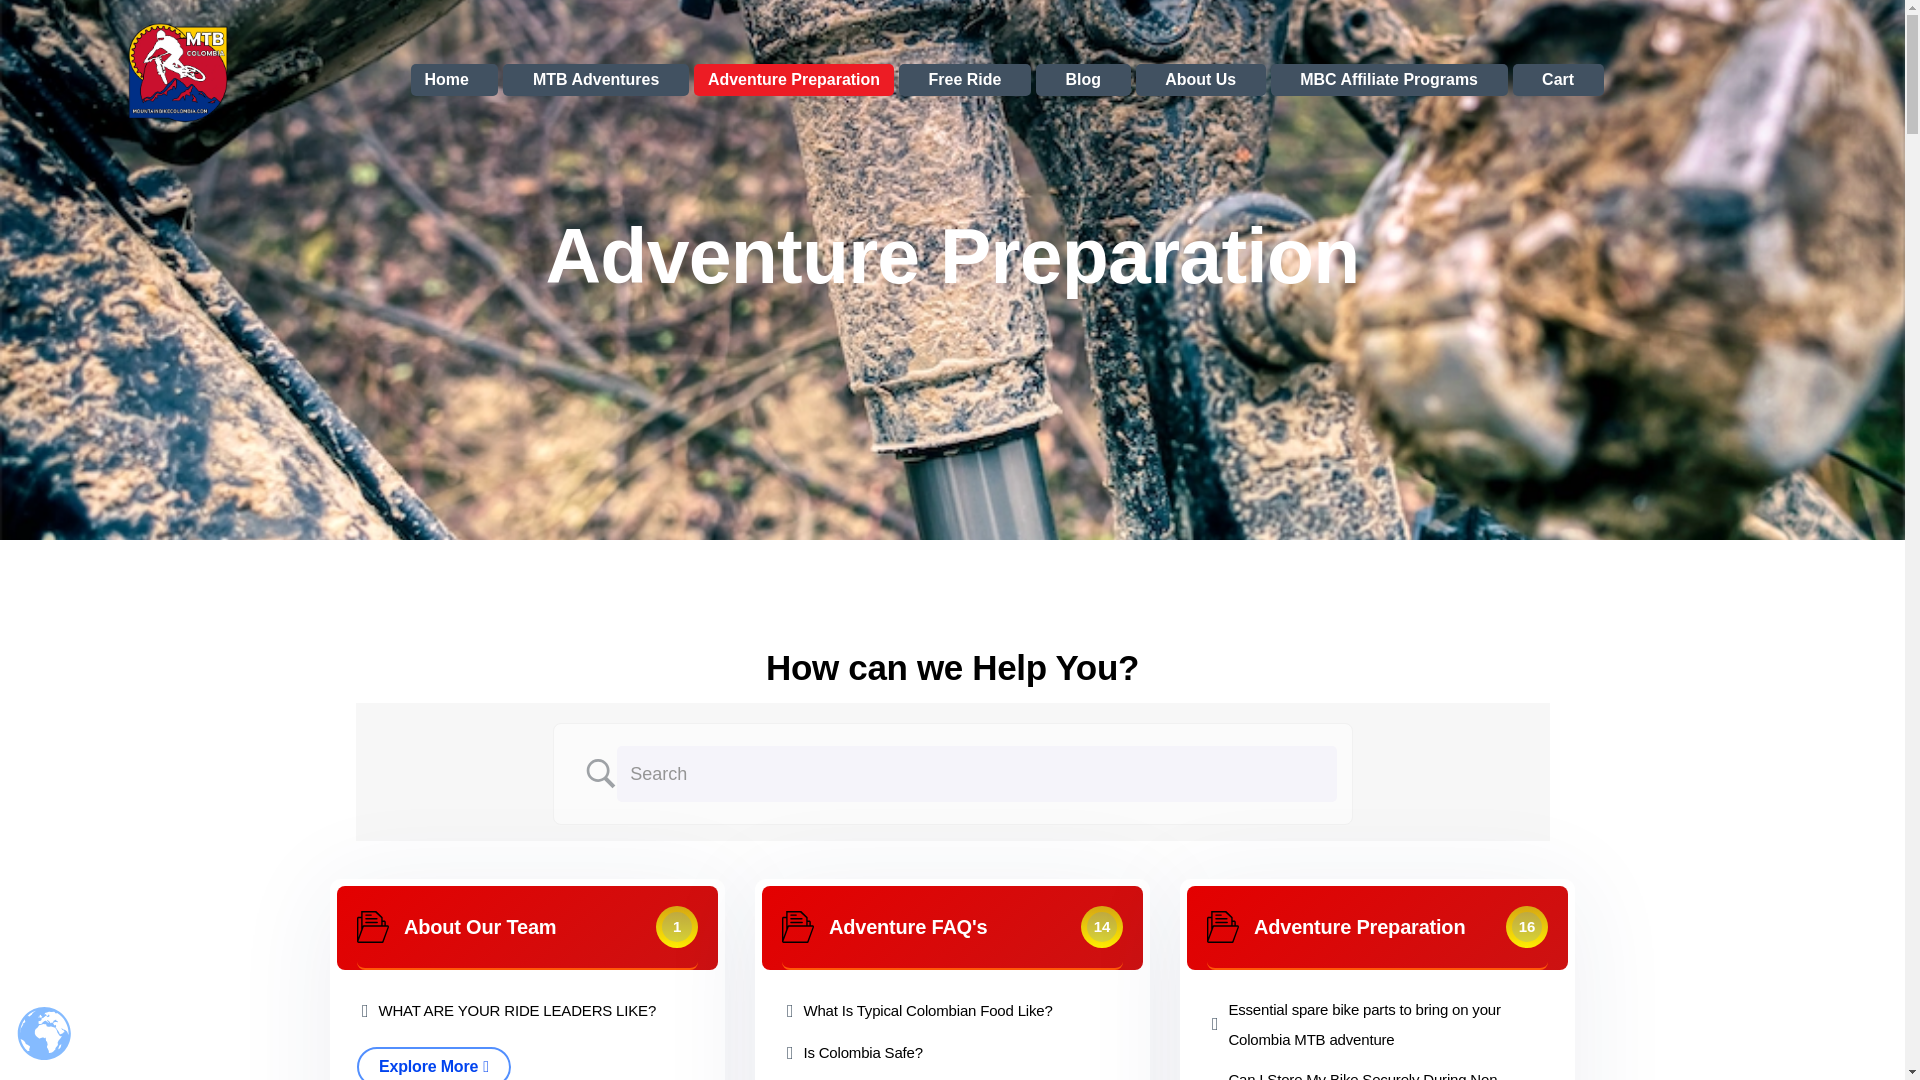 The width and height of the screenshot is (1920, 1080). What do you see at coordinates (798, 926) in the screenshot?
I see `Adventure Preparation` at bounding box center [798, 926].